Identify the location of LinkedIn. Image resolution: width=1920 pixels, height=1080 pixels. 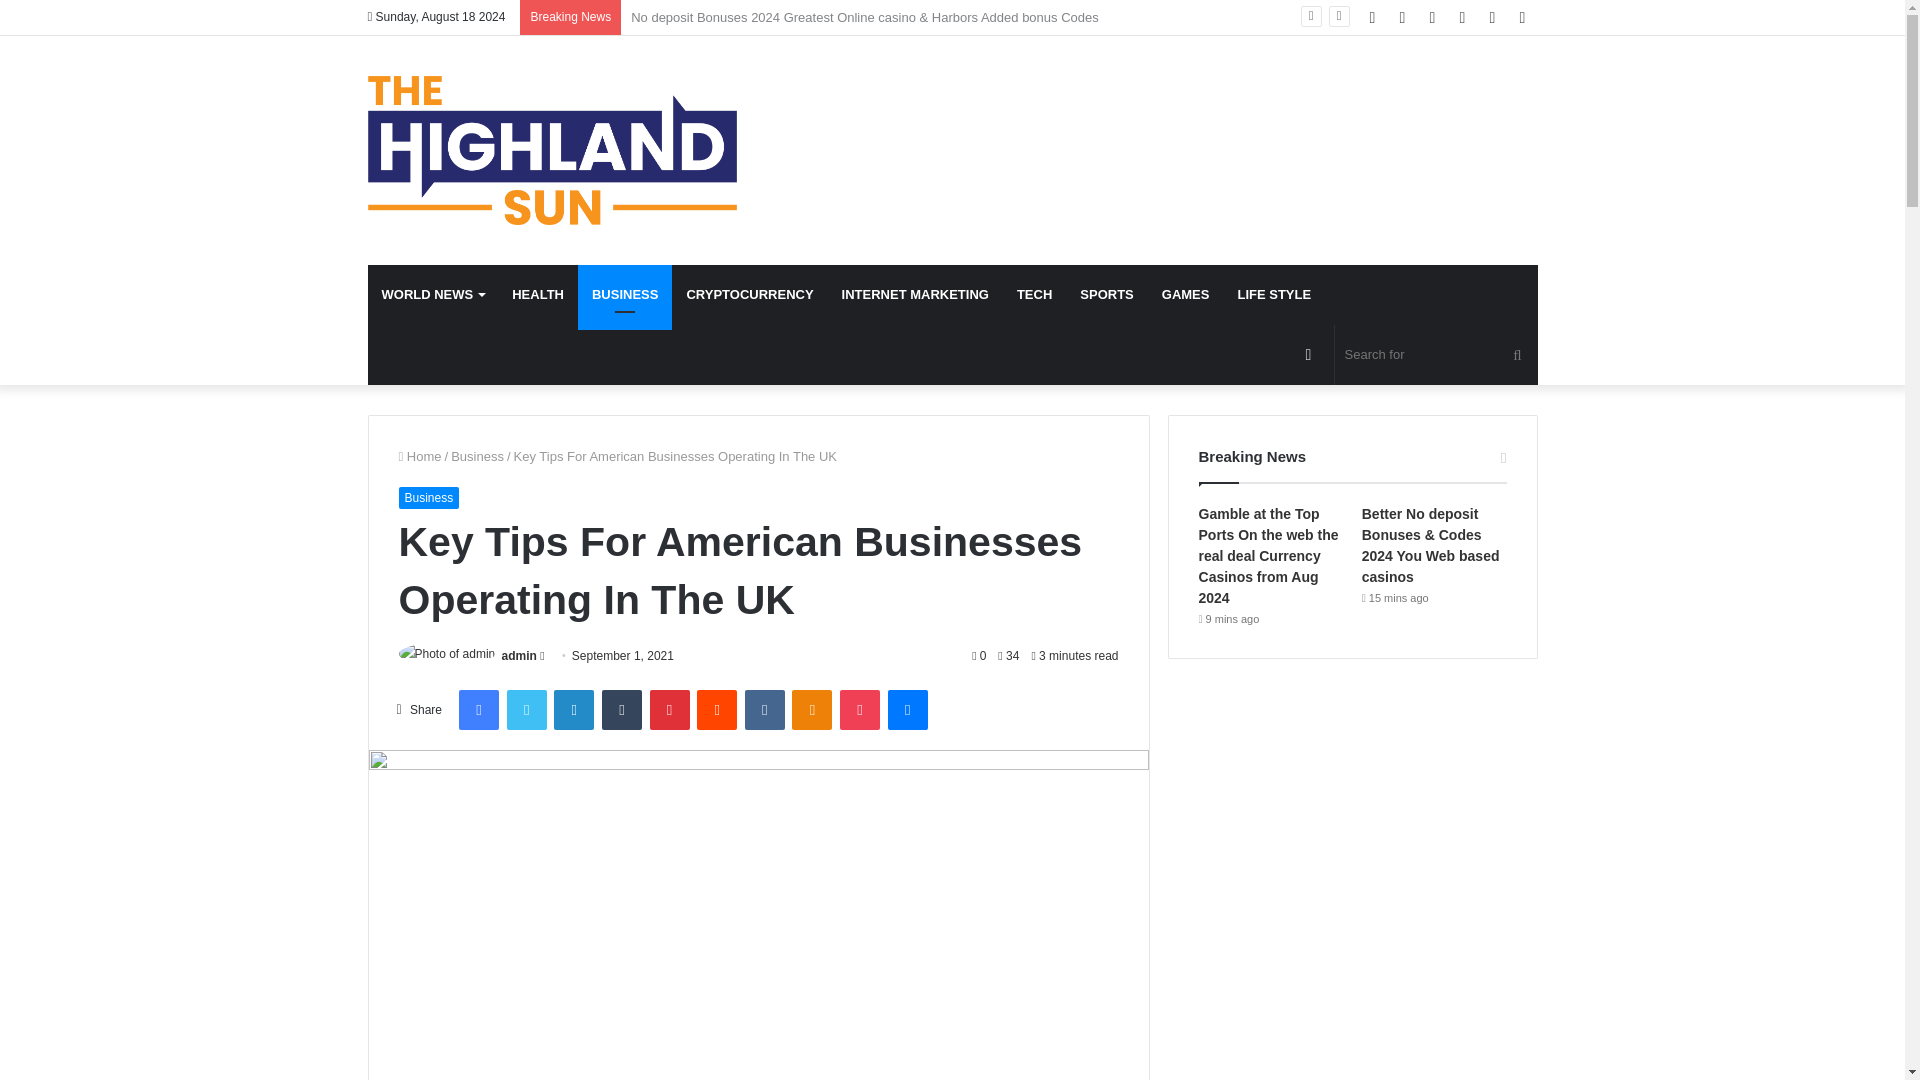
(574, 710).